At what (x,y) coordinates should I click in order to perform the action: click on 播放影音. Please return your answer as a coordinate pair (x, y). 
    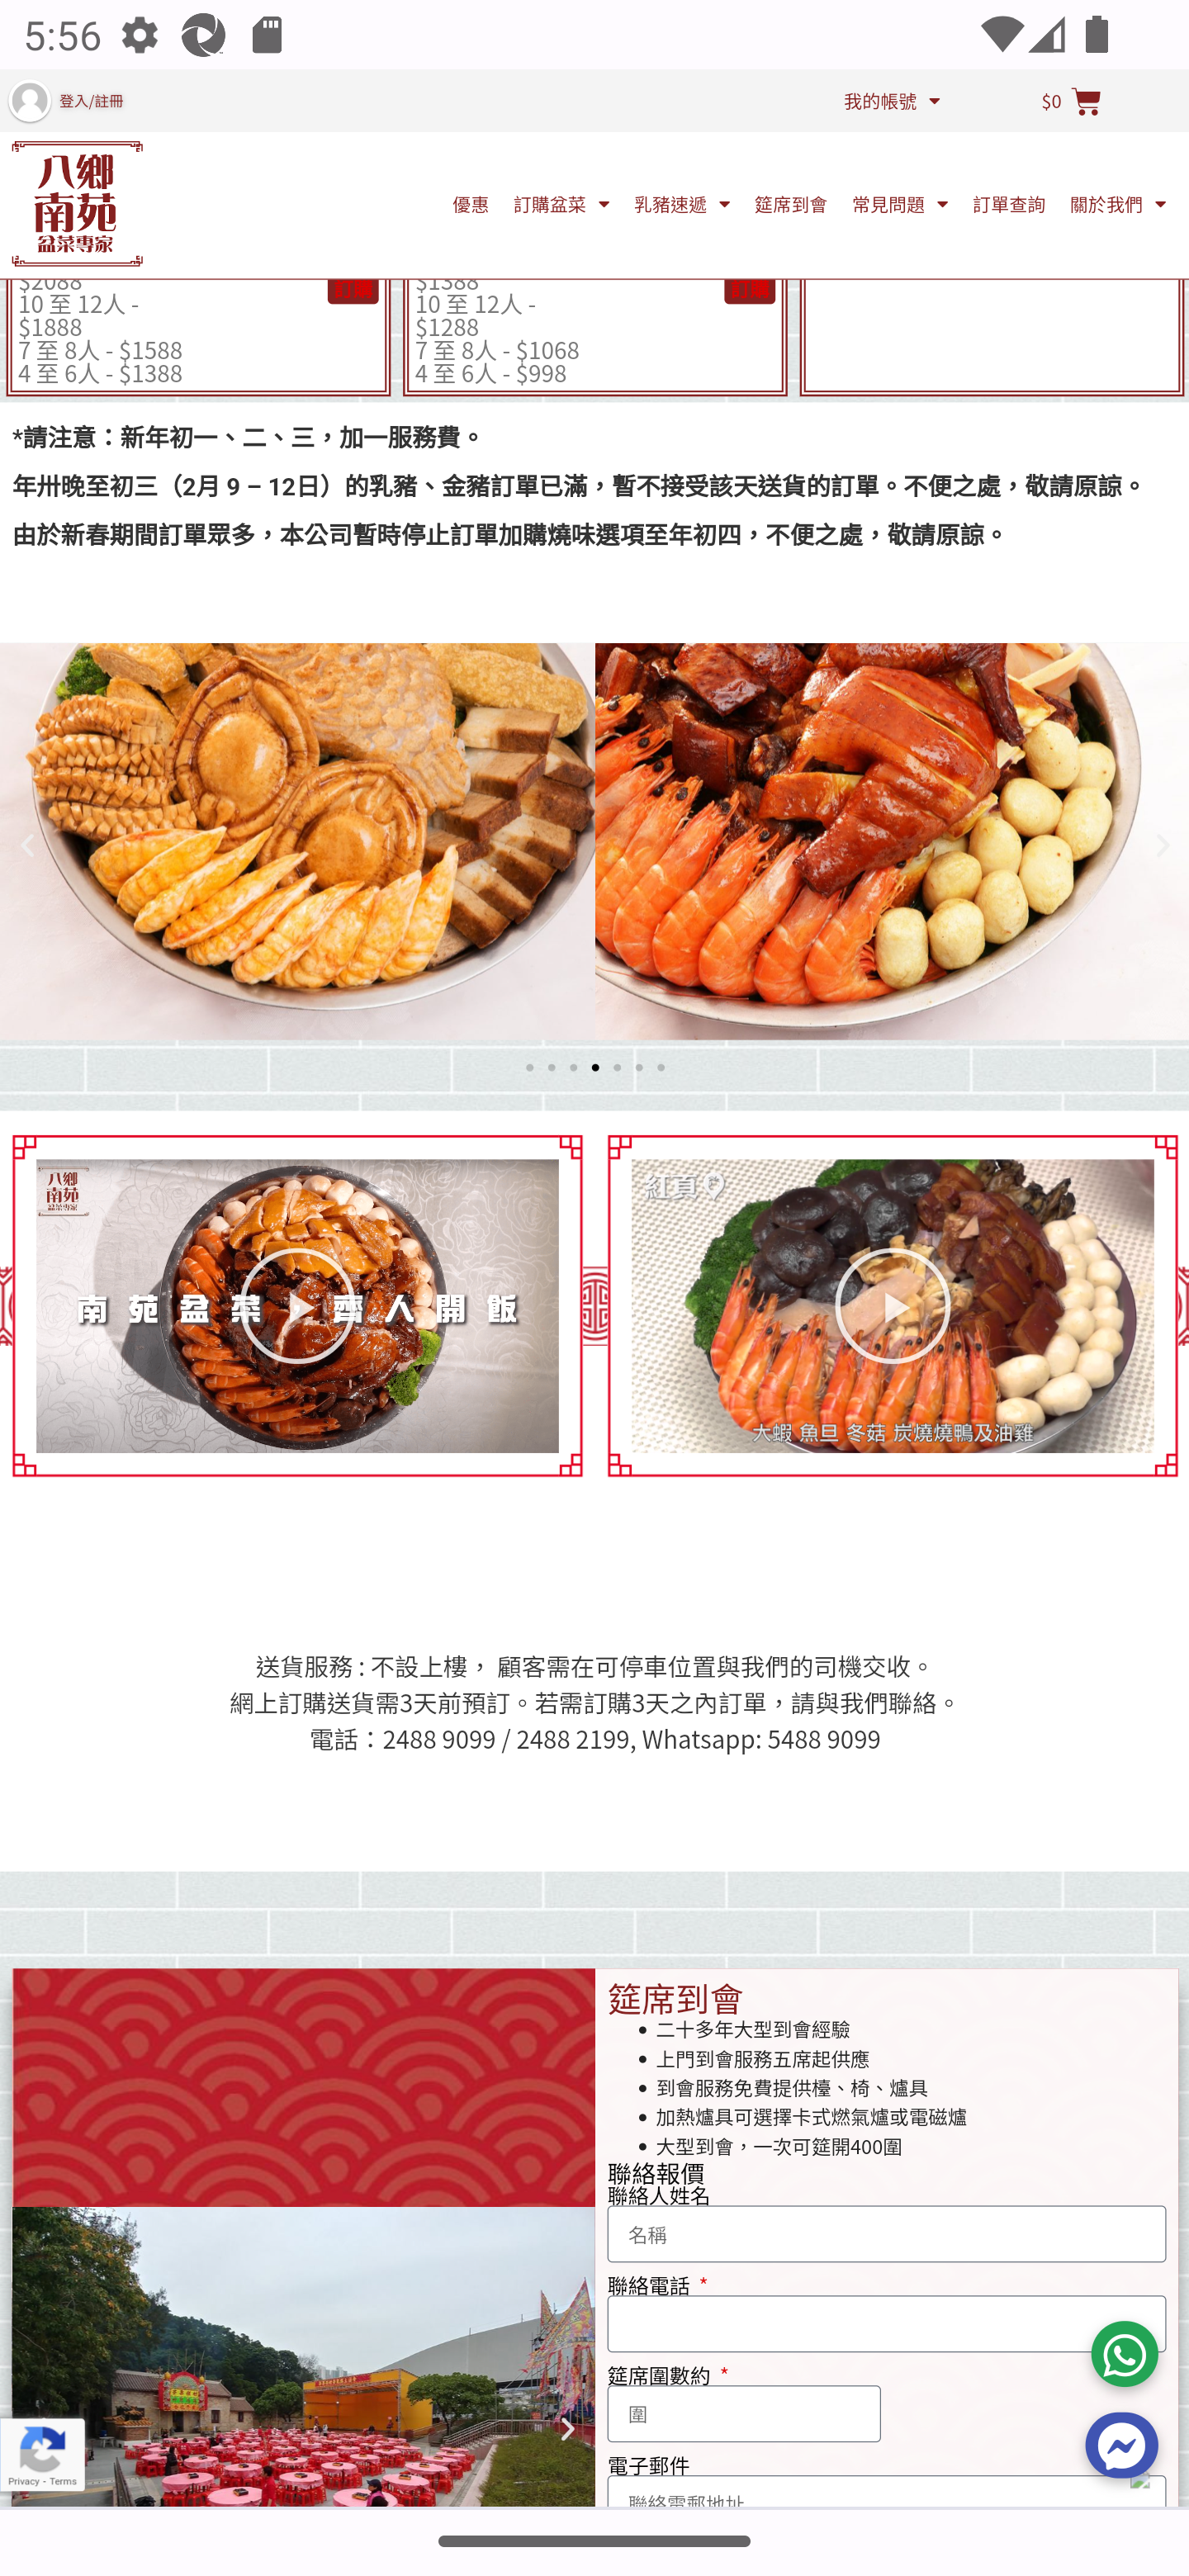
    Looking at the image, I should click on (298, 1307).